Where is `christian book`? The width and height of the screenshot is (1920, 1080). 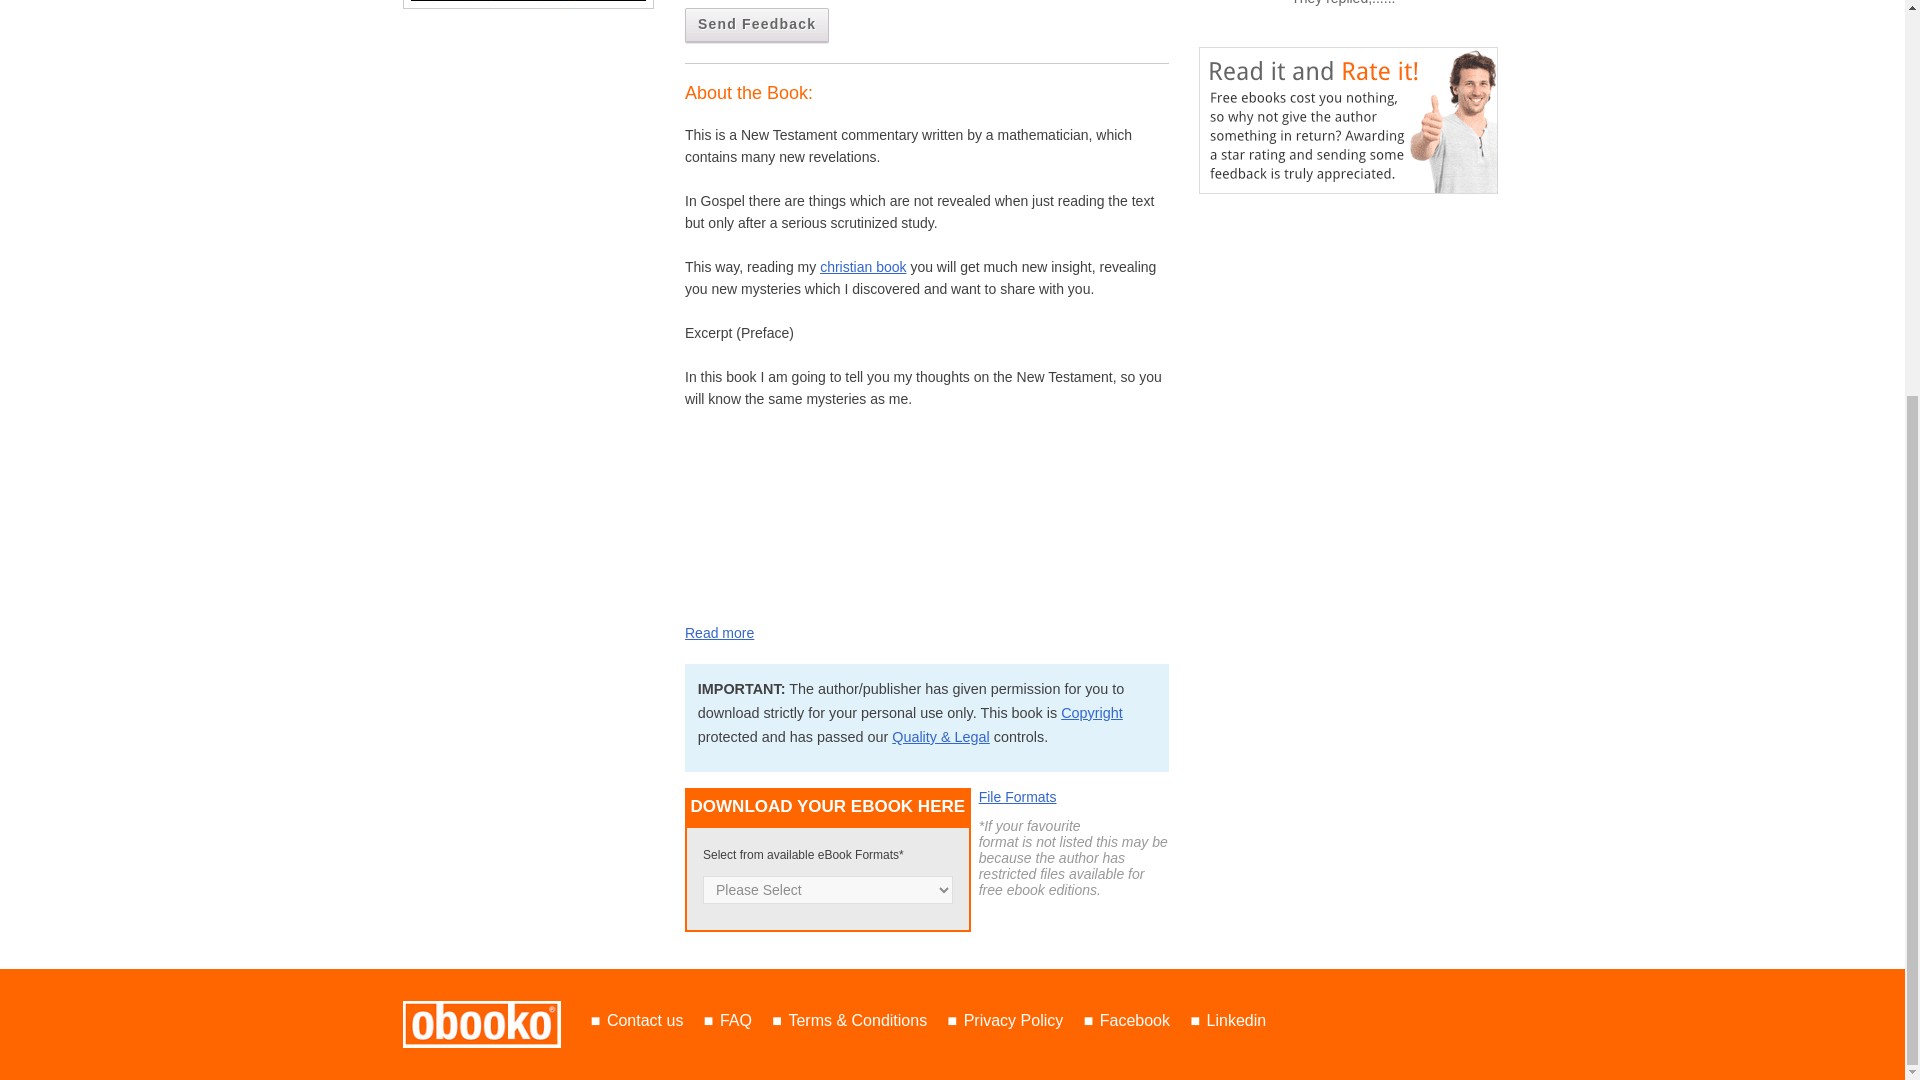
christian book is located at coordinates (862, 267).